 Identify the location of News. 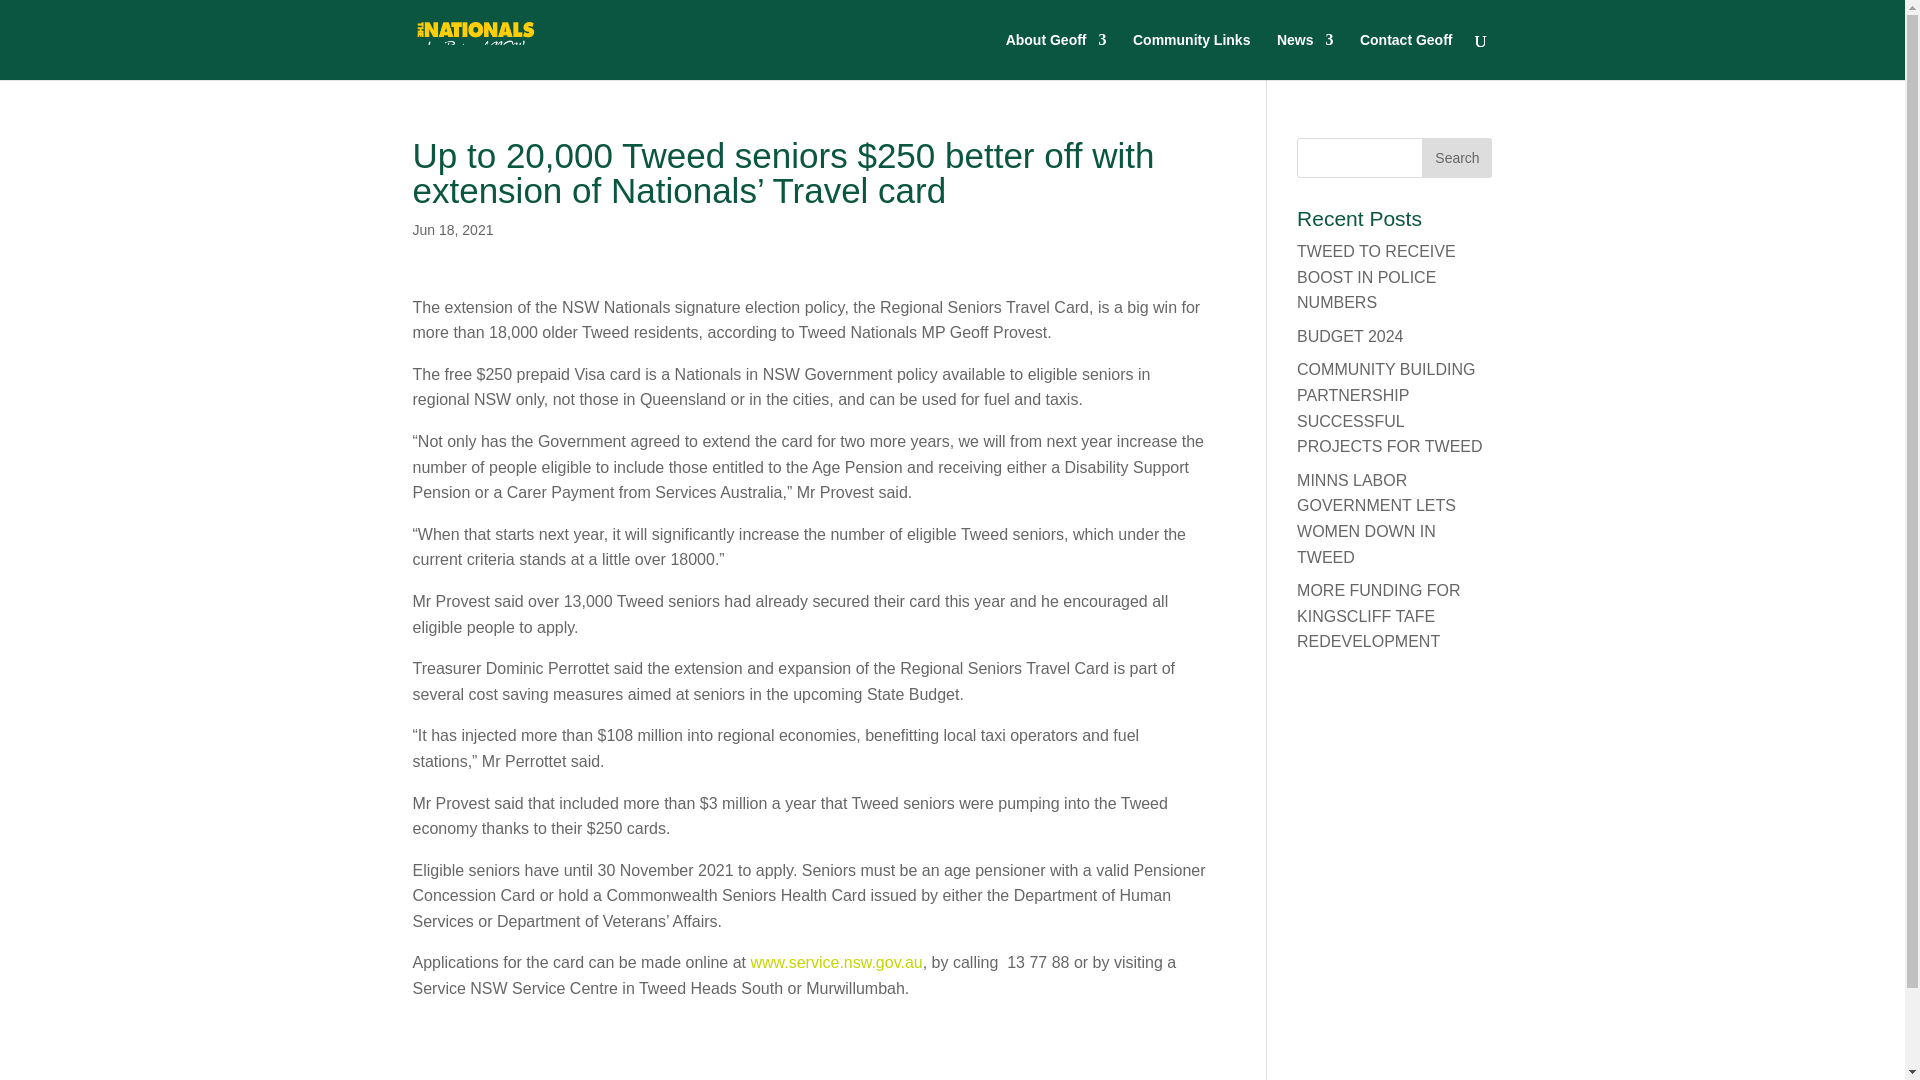
(1305, 56).